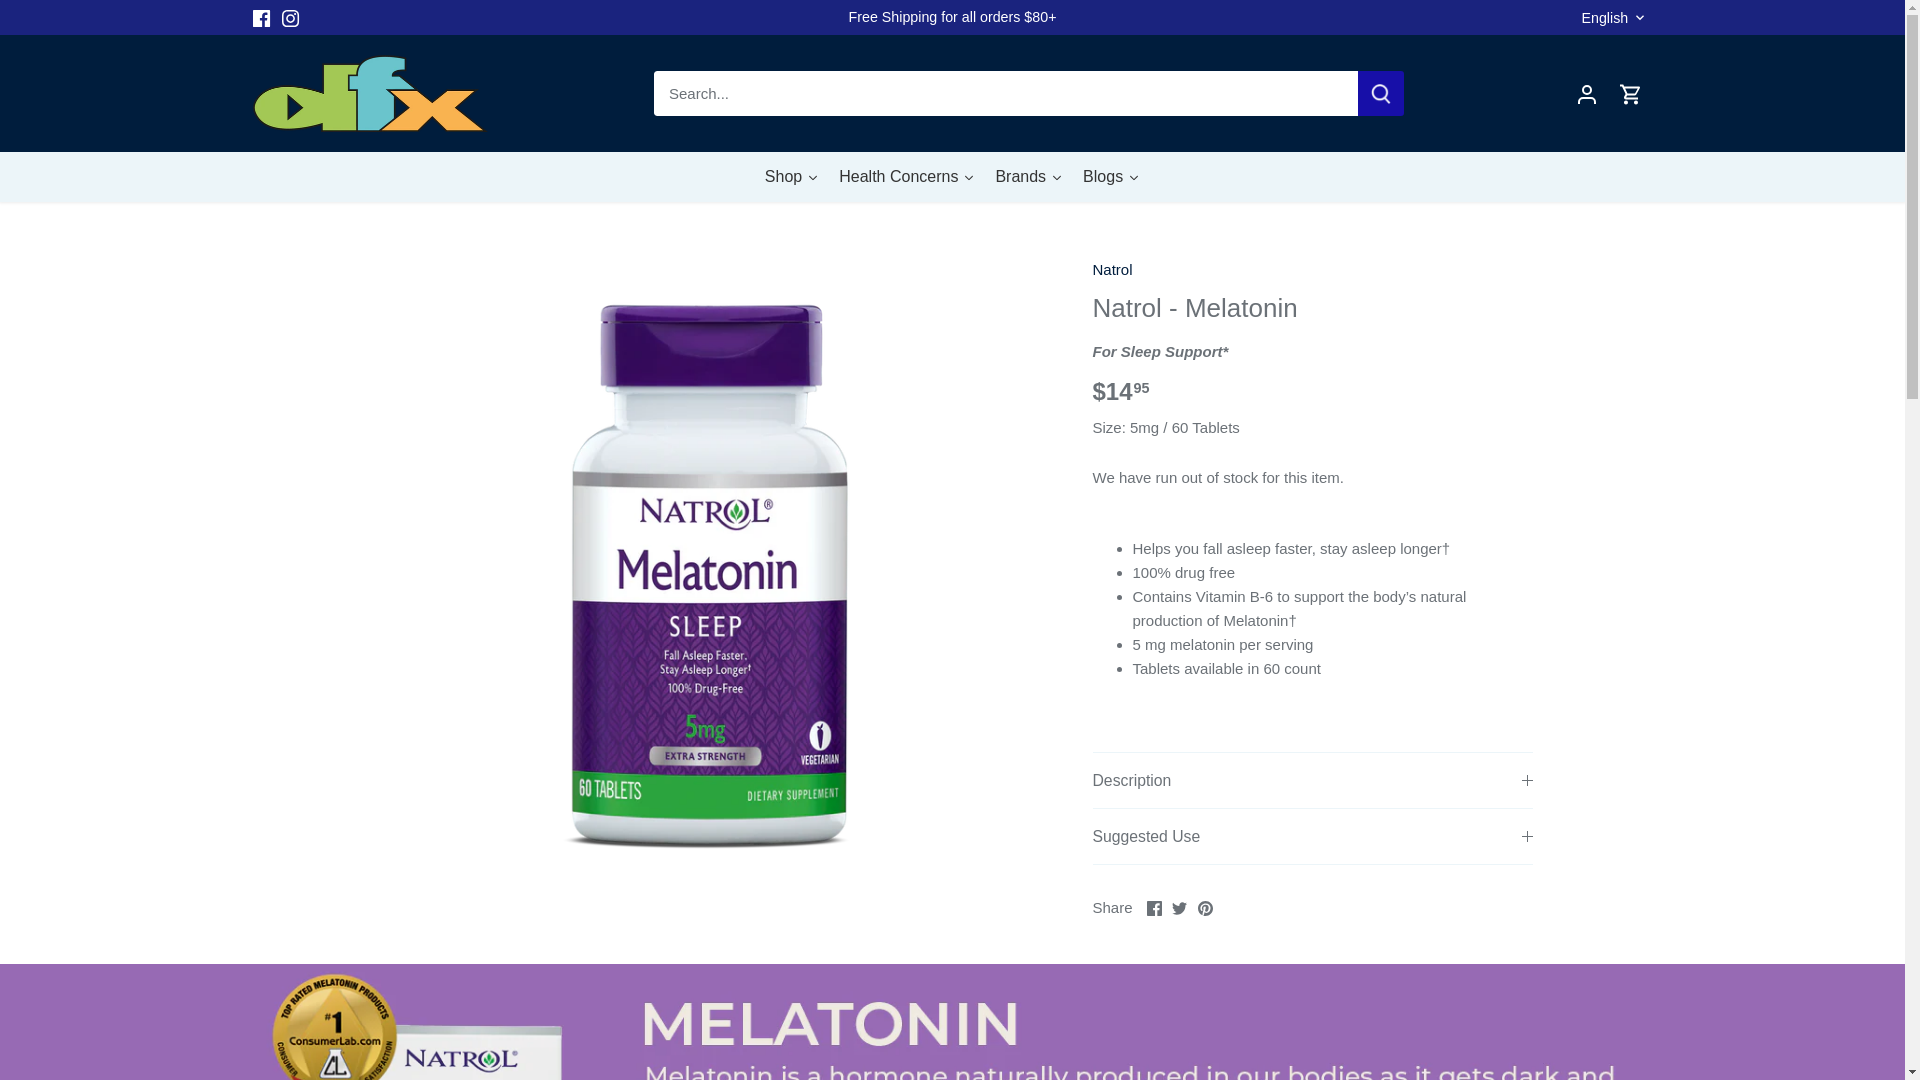  What do you see at coordinates (1112, 176) in the screenshot?
I see `Blogs` at bounding box center [1112, 176].